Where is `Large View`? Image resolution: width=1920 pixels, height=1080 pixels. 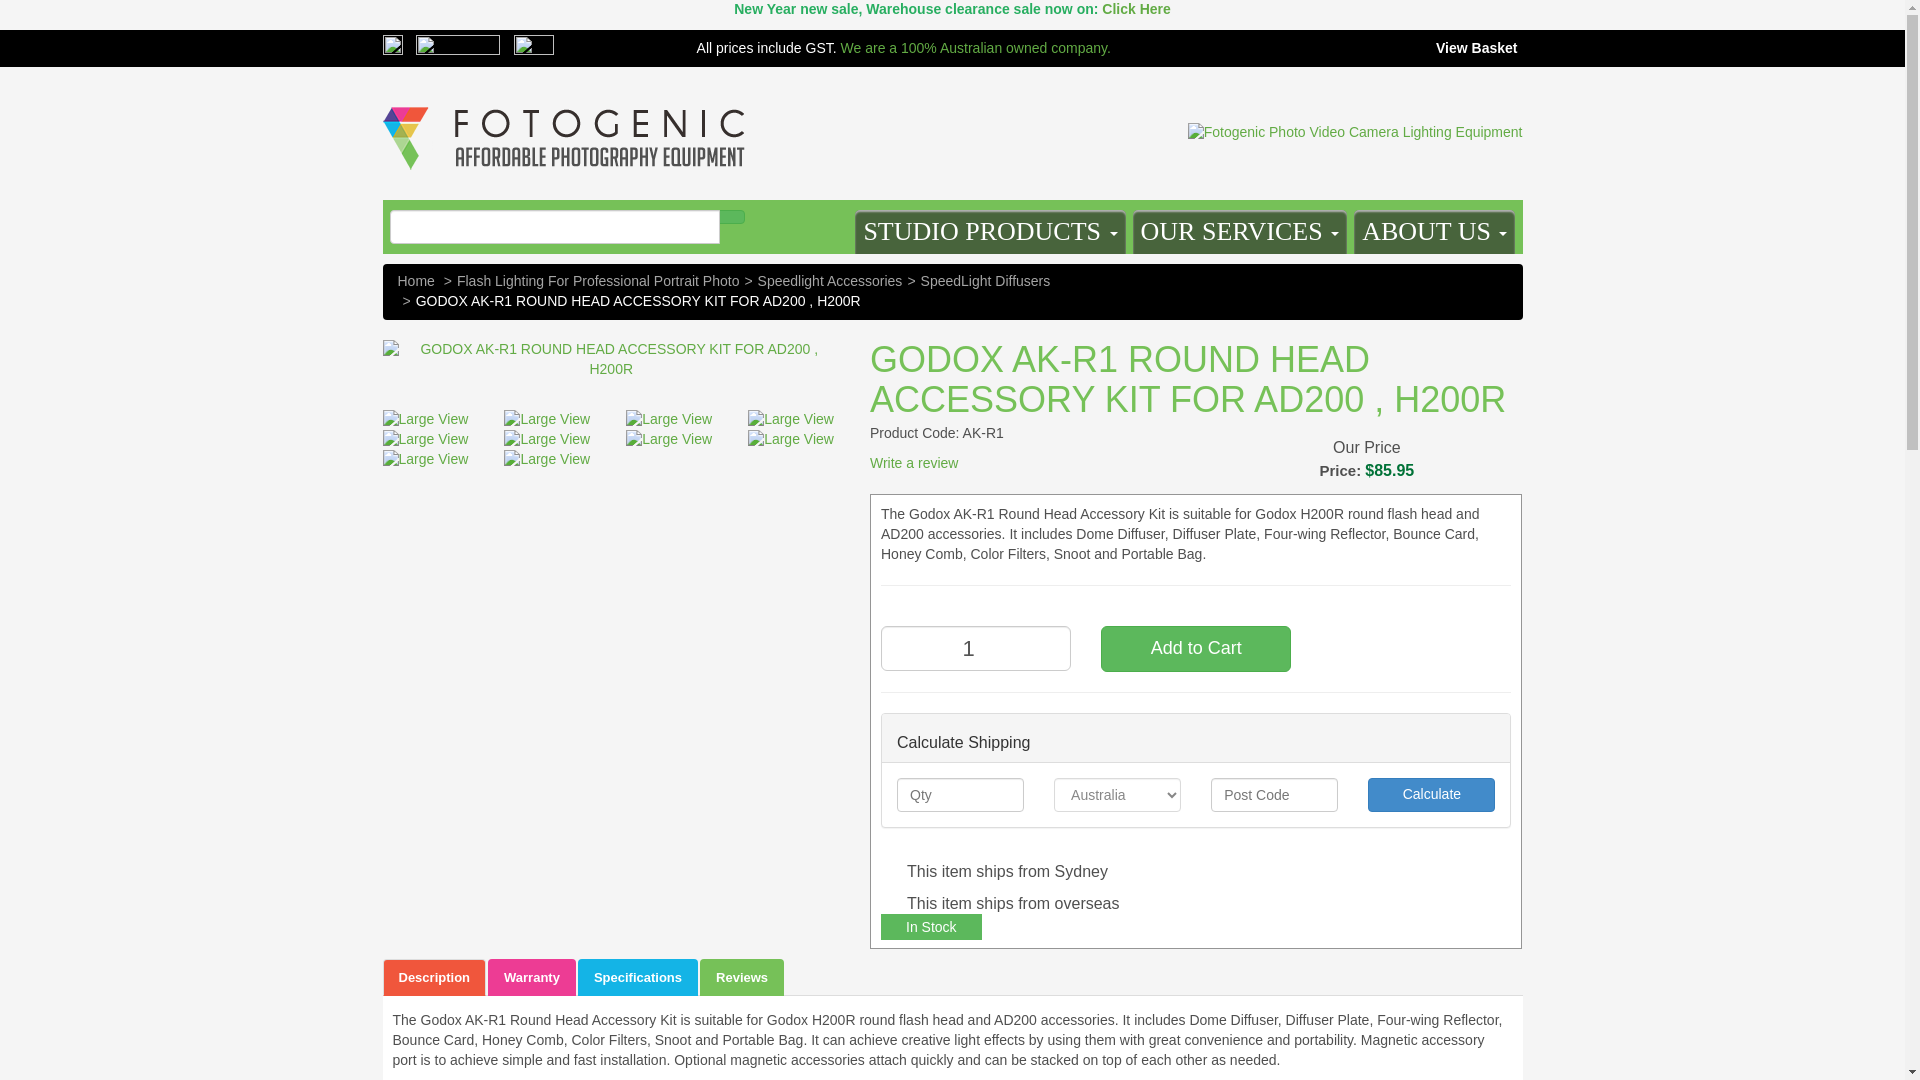 Large View is located at coordinates (794, 440).